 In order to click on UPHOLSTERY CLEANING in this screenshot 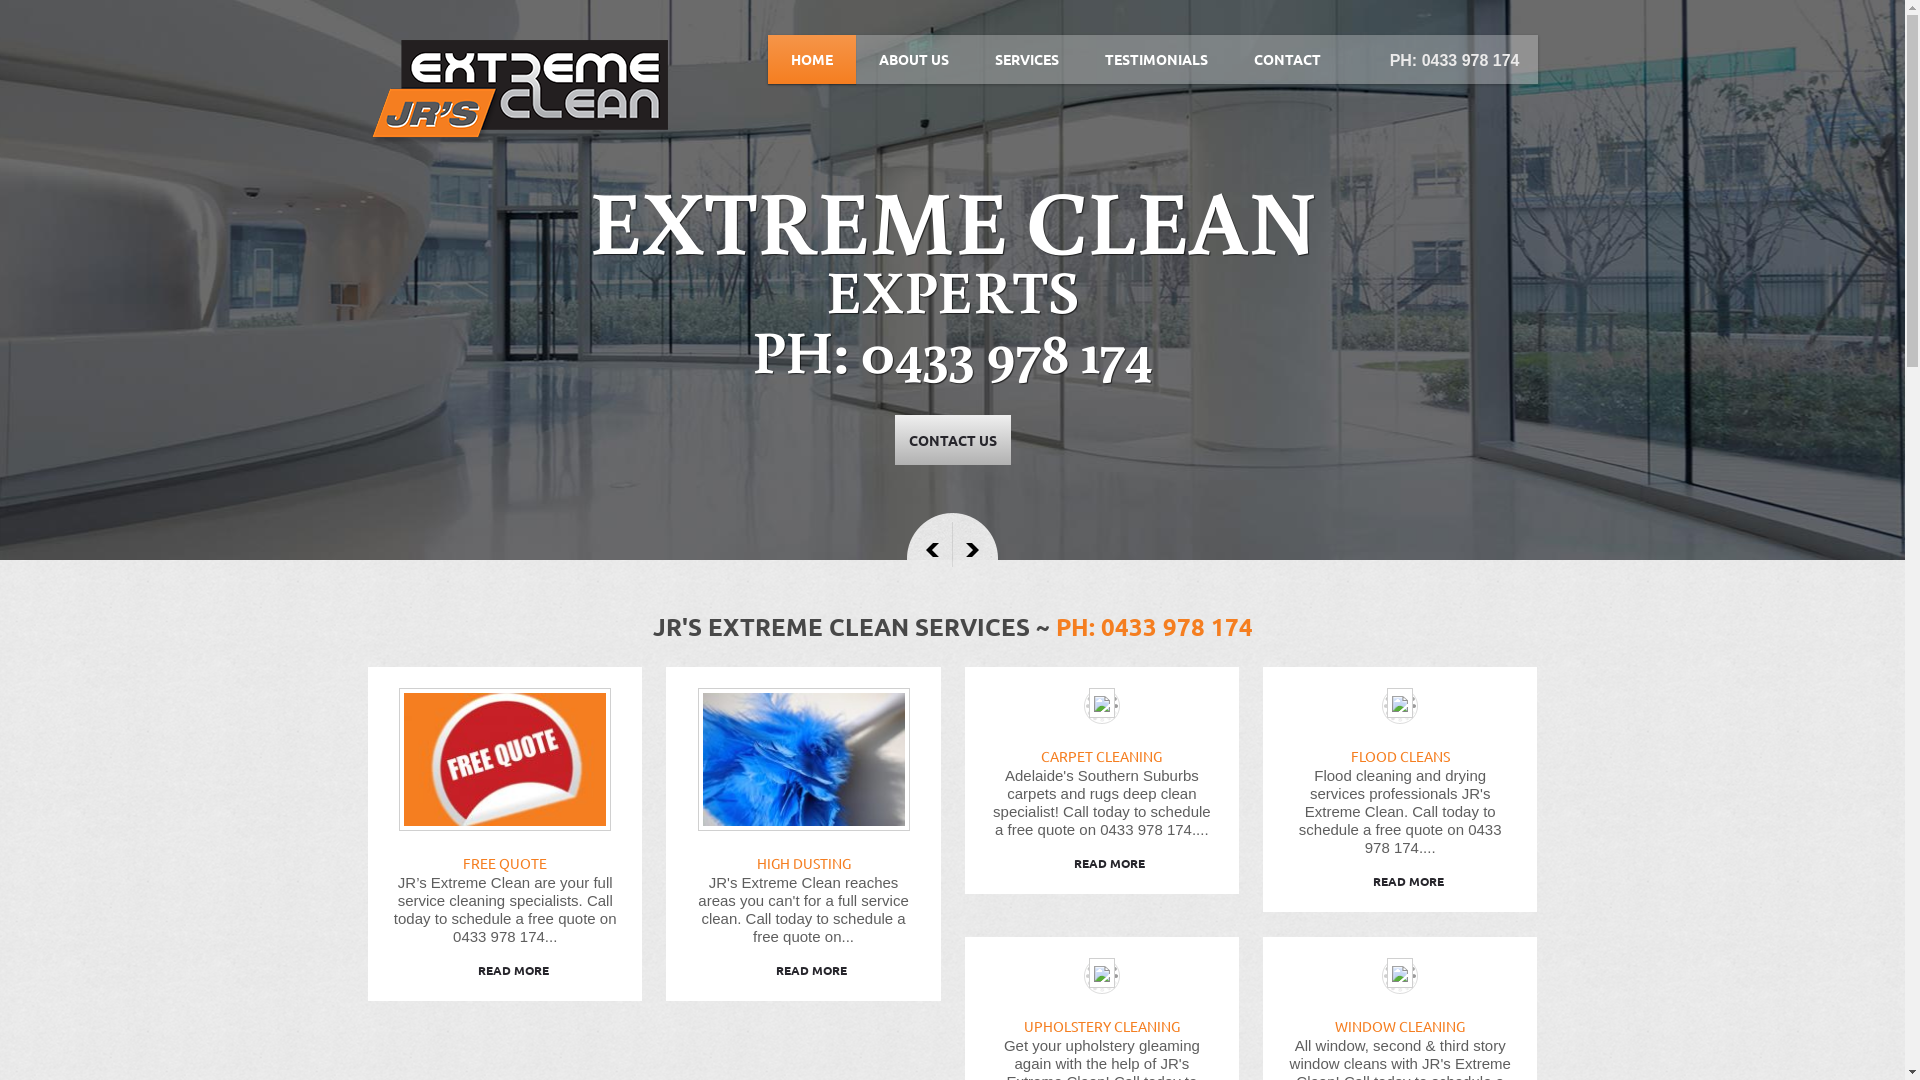, I will do `click(1102, 1026)`.